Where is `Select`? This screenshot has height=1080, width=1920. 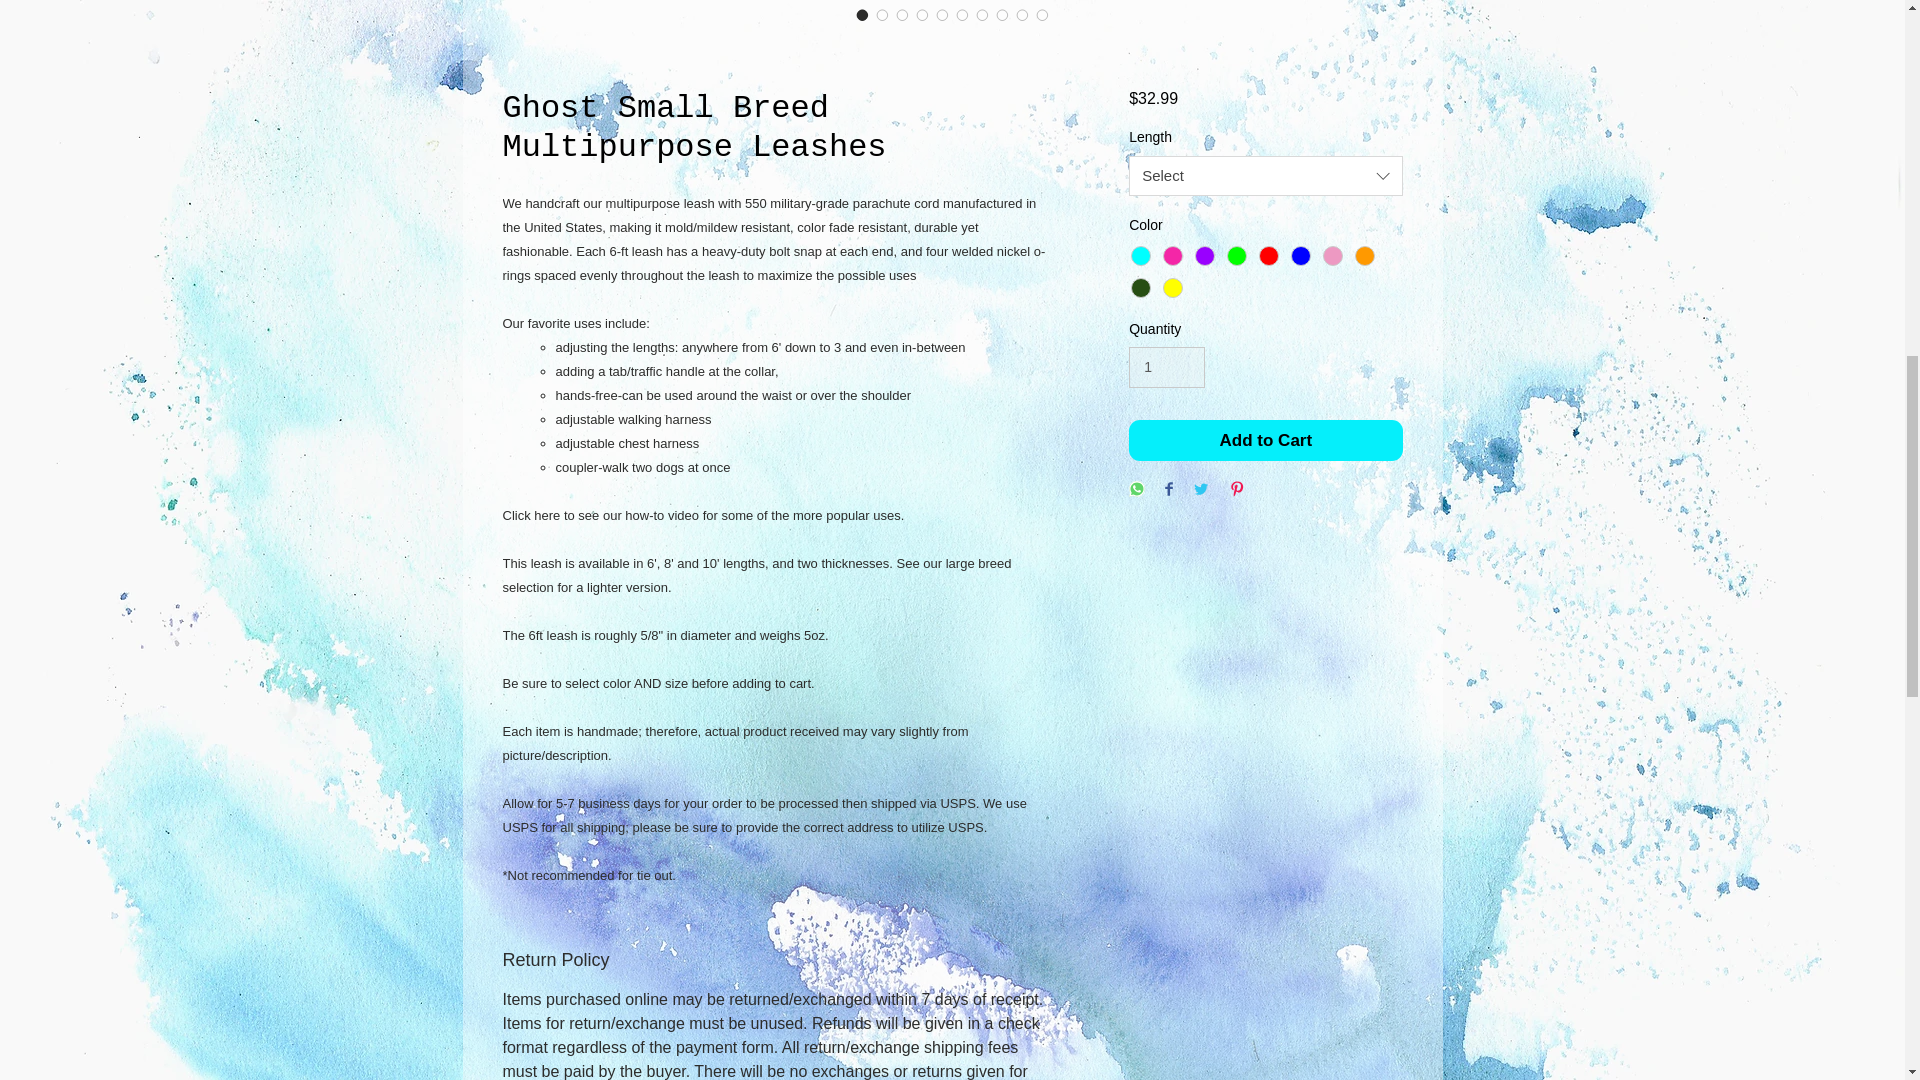 Select is located at coordinates (1264, 175).